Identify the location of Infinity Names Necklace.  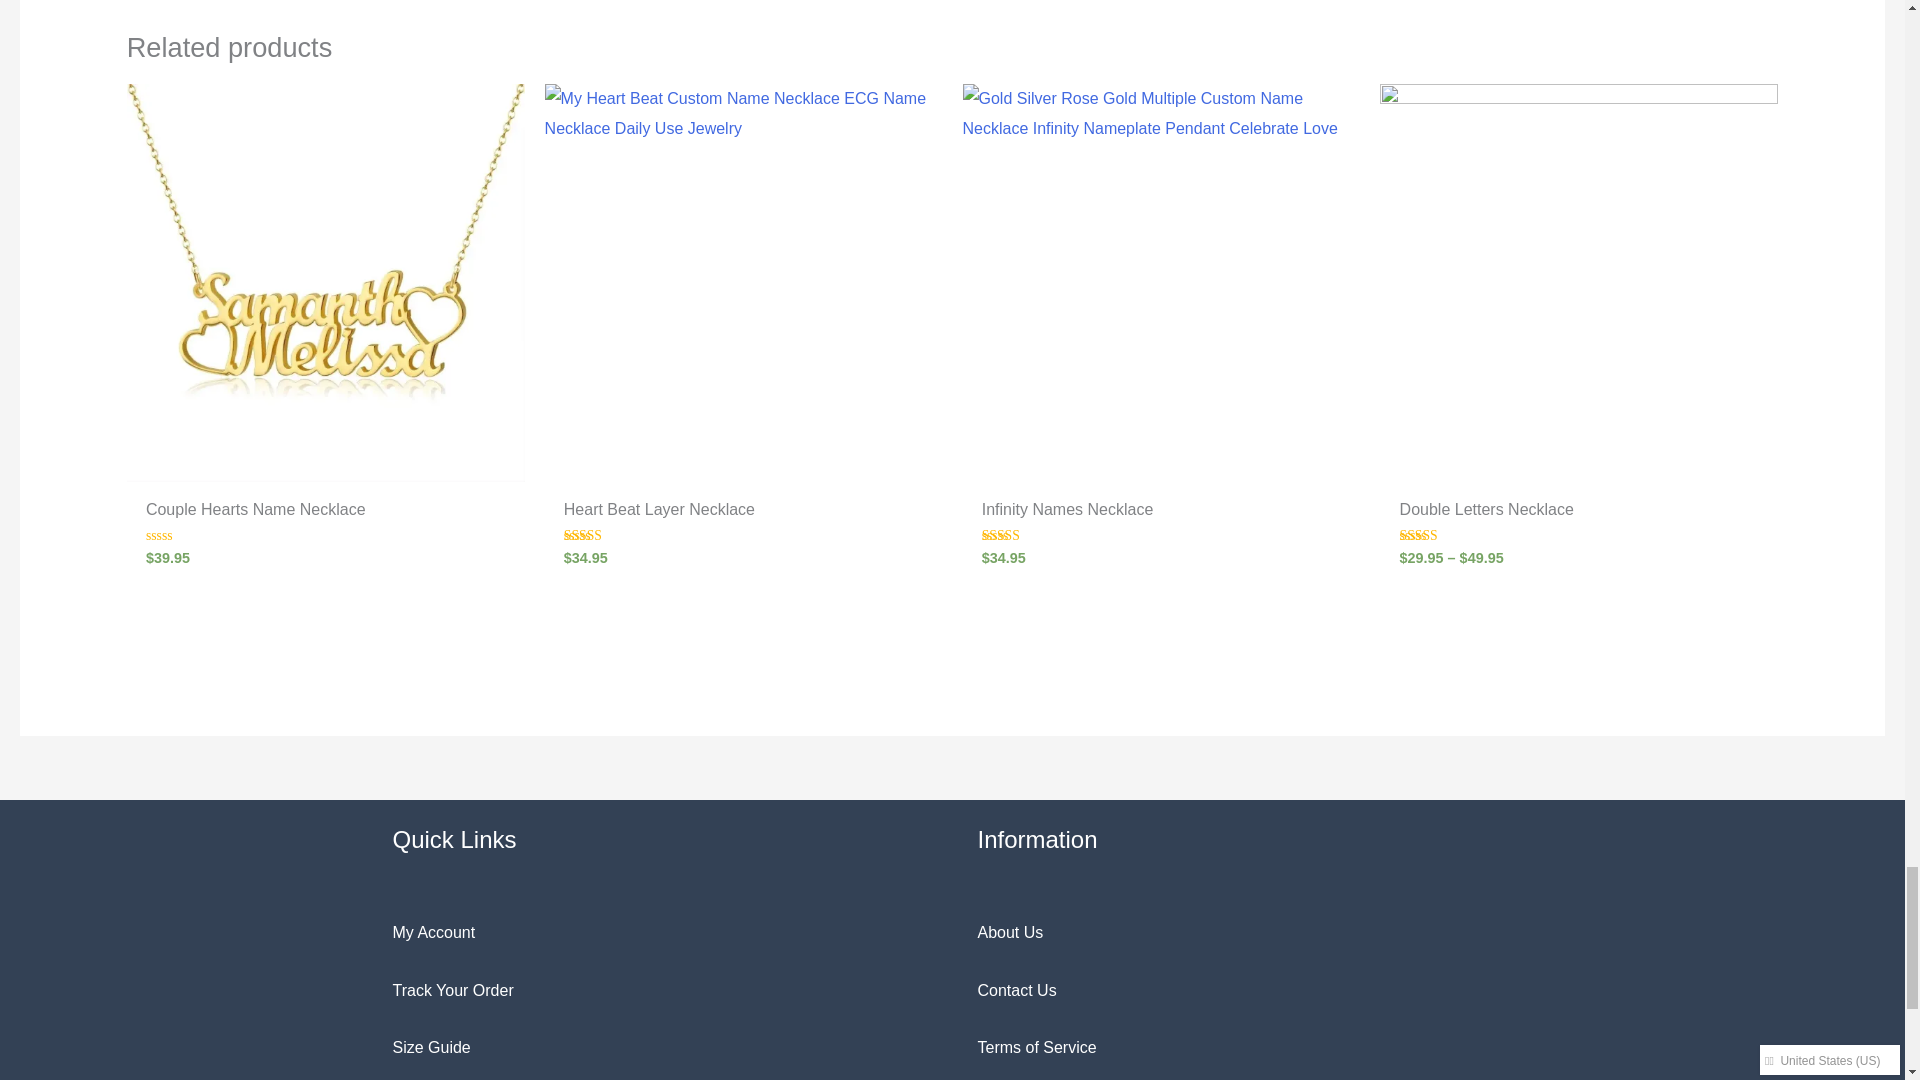
(1162, 514).